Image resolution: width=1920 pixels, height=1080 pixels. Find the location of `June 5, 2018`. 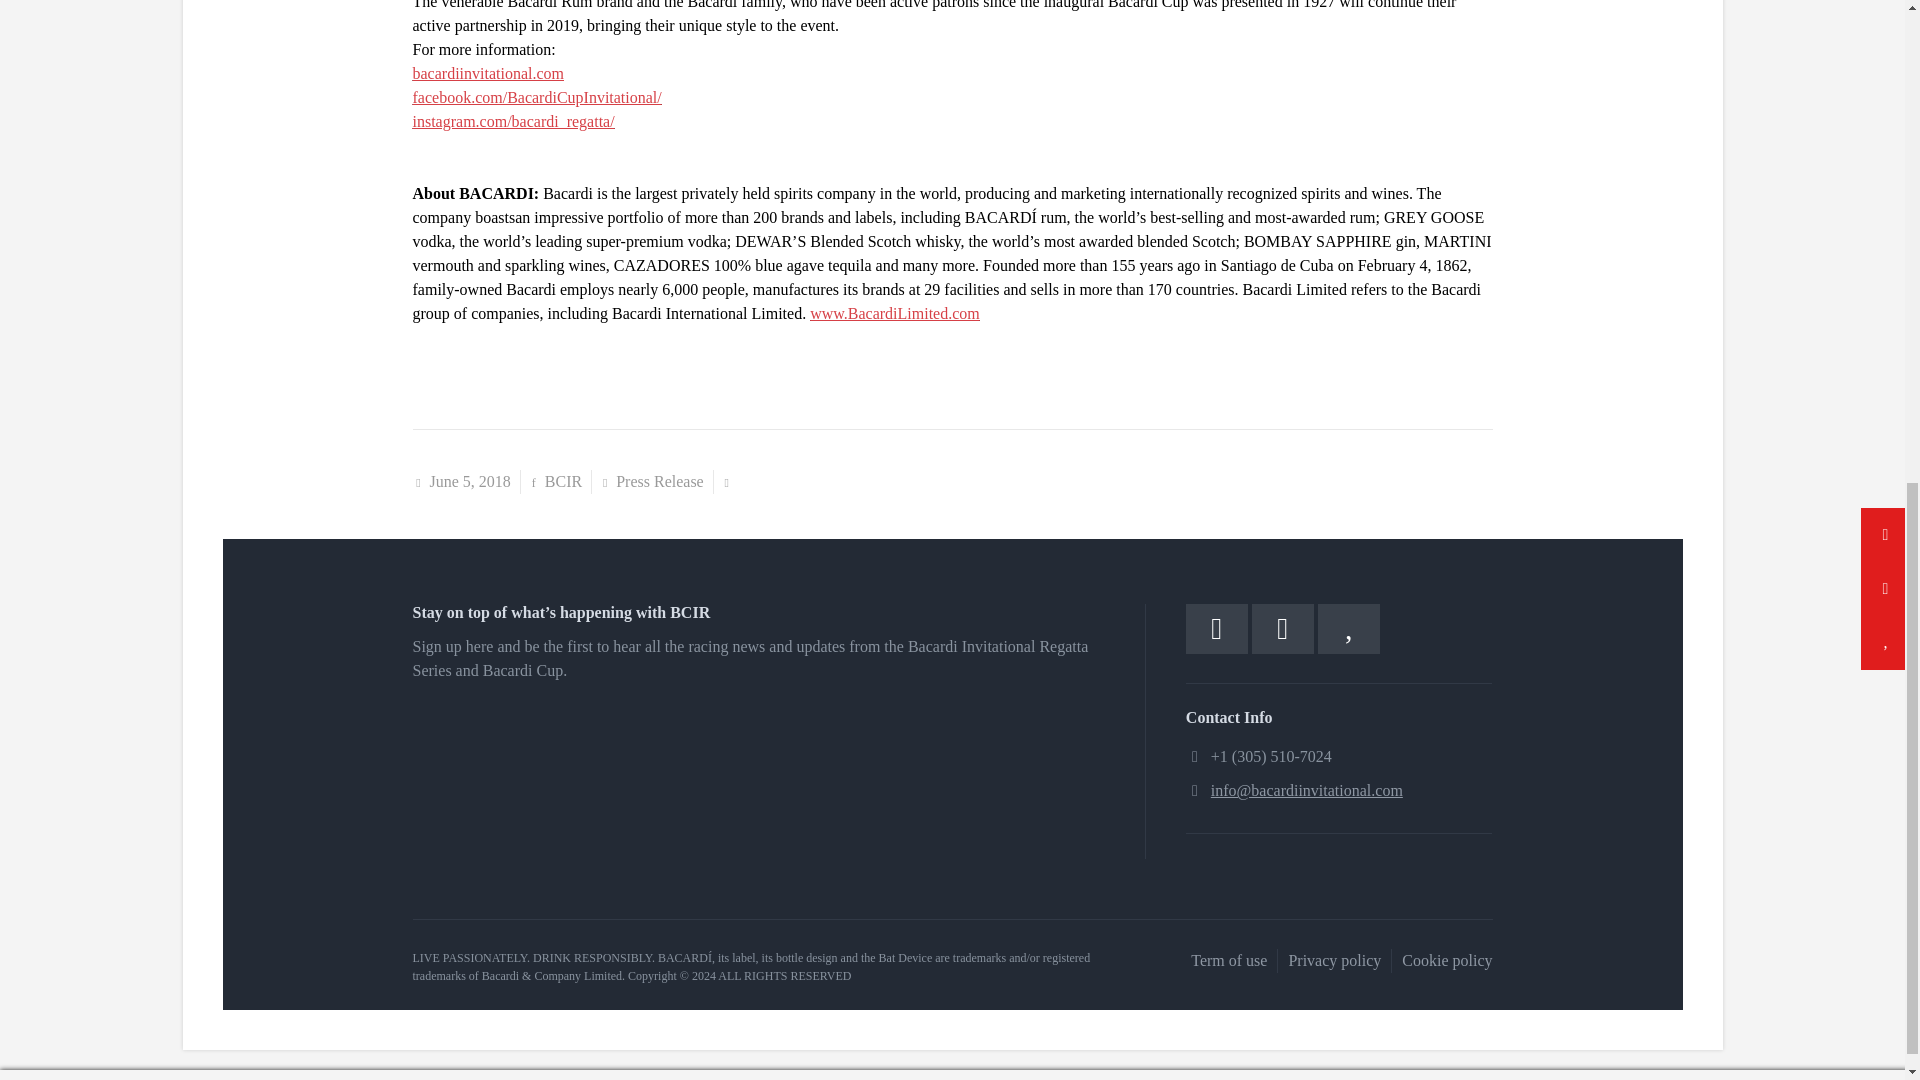

June 5, 2018 is located at coordinates (470, 482).